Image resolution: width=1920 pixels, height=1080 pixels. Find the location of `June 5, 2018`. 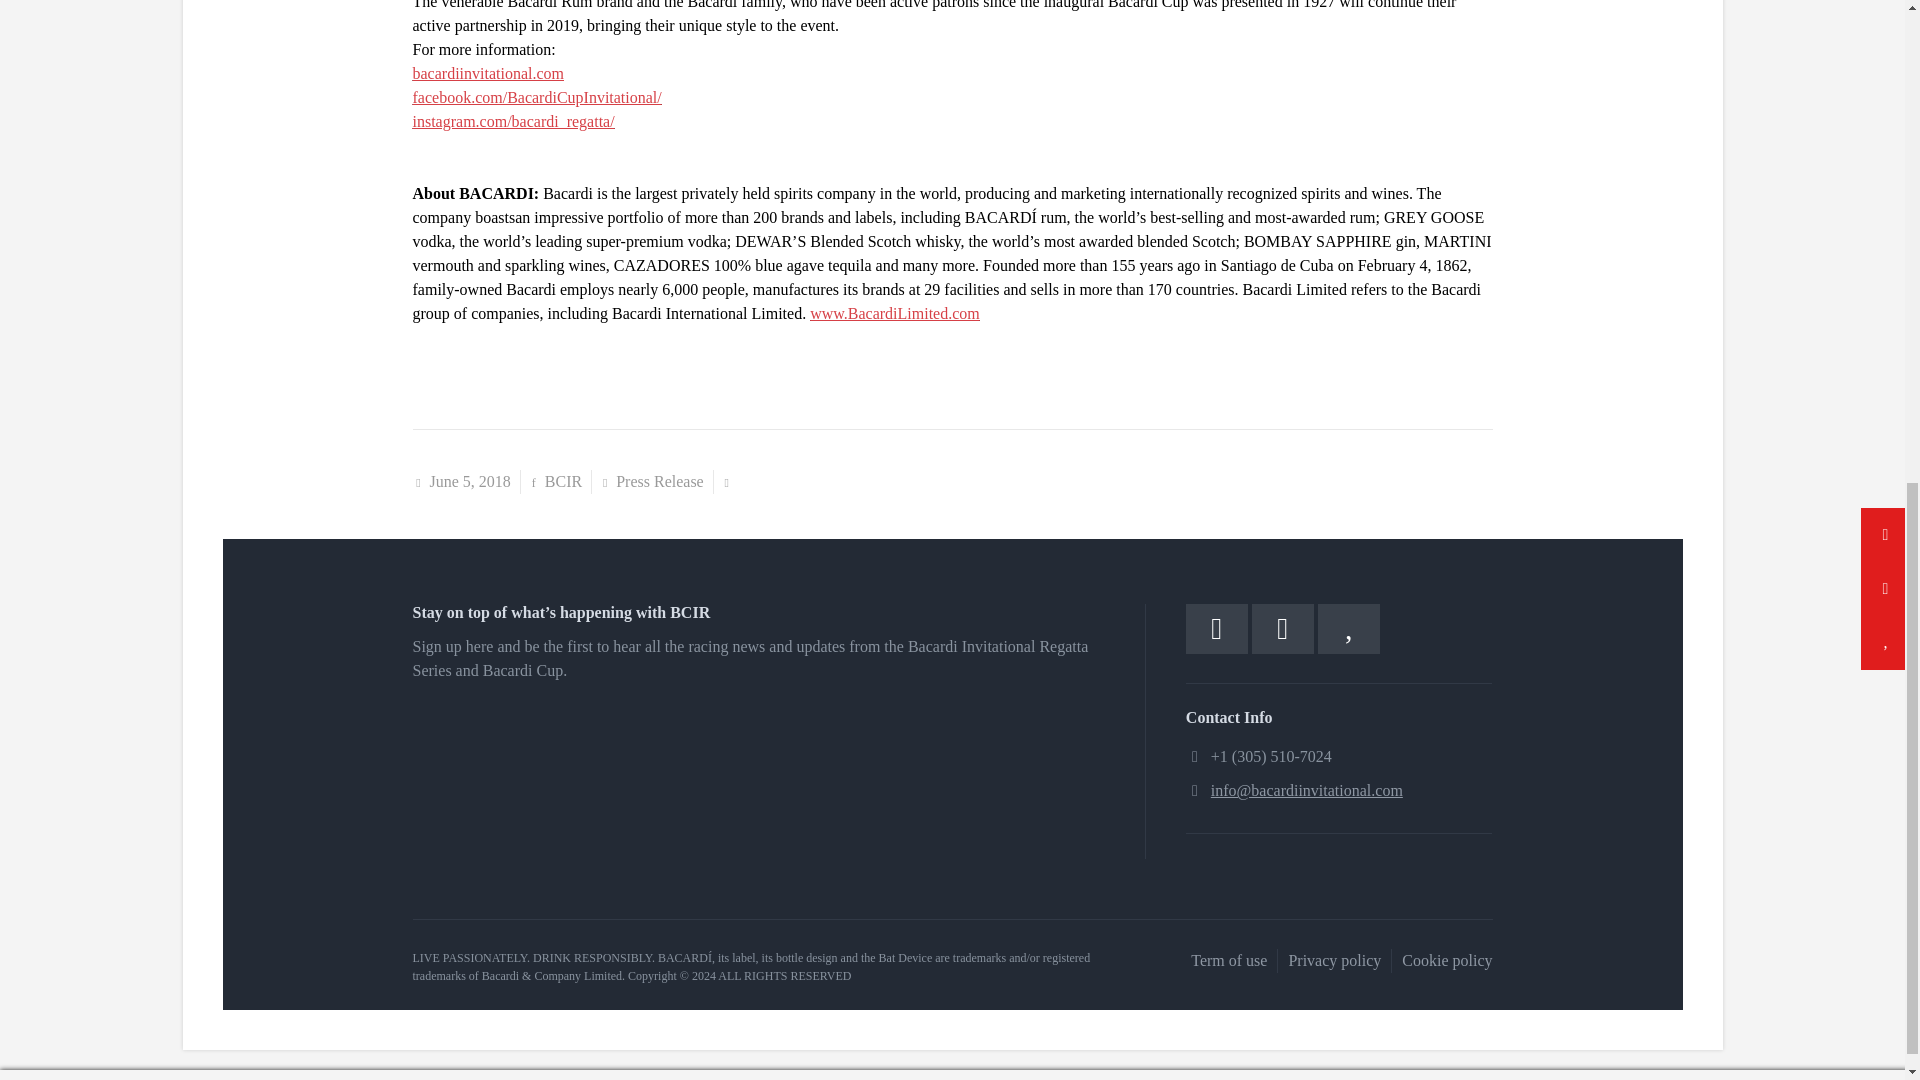

June 5, 2018 is located at coordinates (470, 482).